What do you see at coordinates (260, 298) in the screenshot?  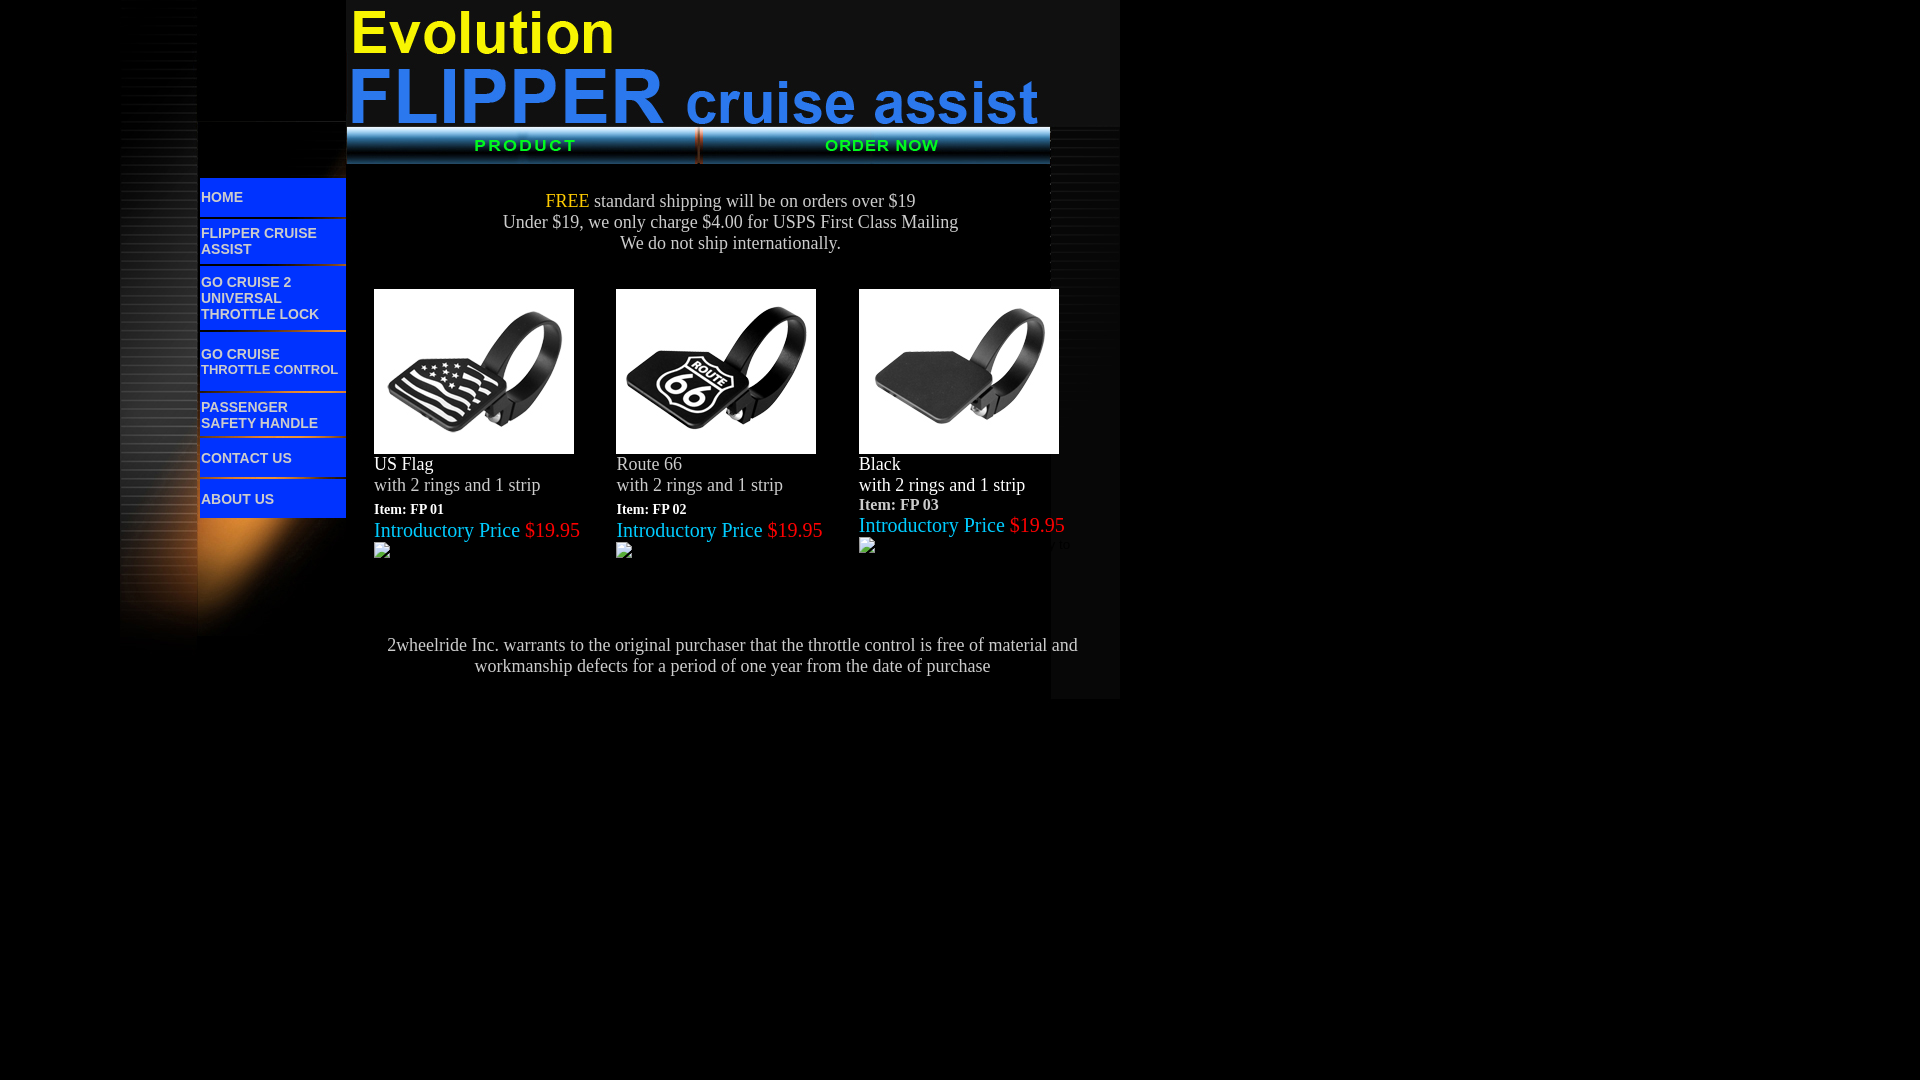 I see `GO CRUISE 2 UNIVERSAL THROTTLE LOCK` at bounding box center [260, 298].